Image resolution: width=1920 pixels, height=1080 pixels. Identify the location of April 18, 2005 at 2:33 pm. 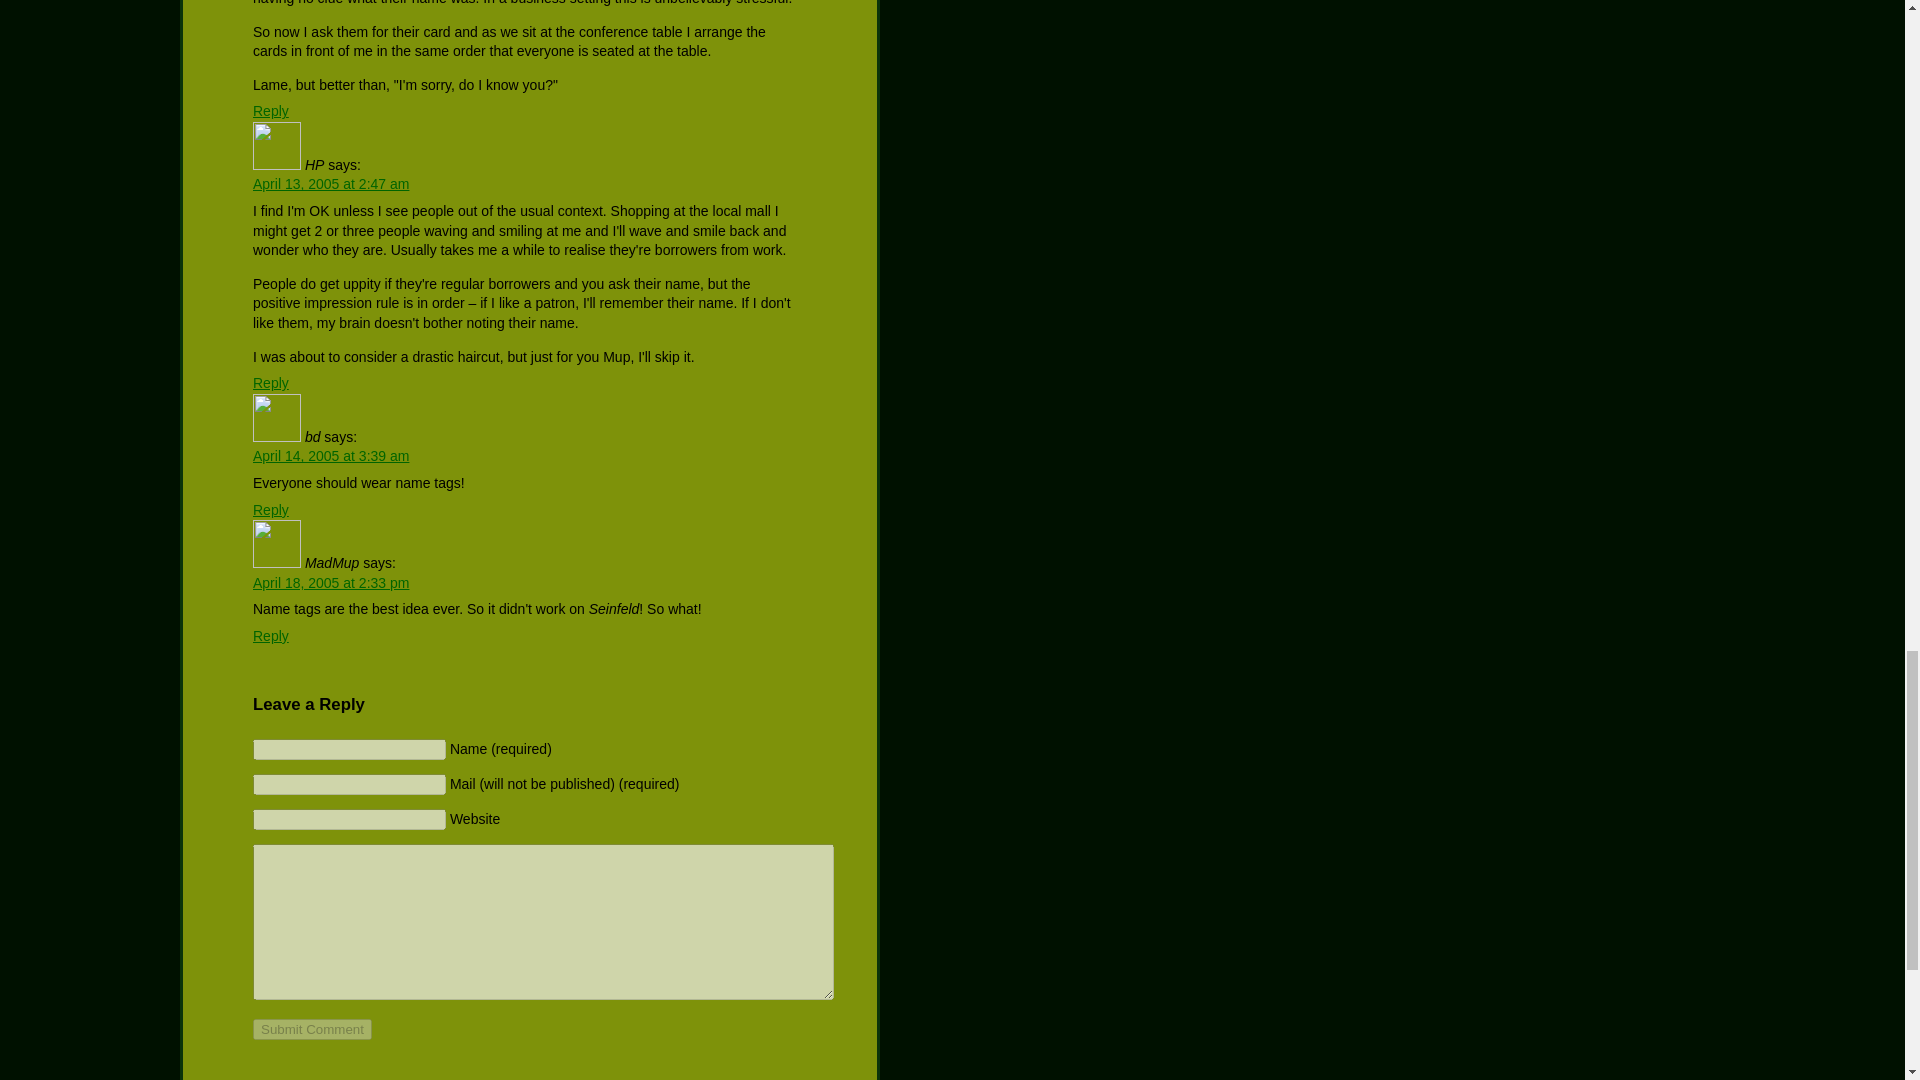
(330, 582).